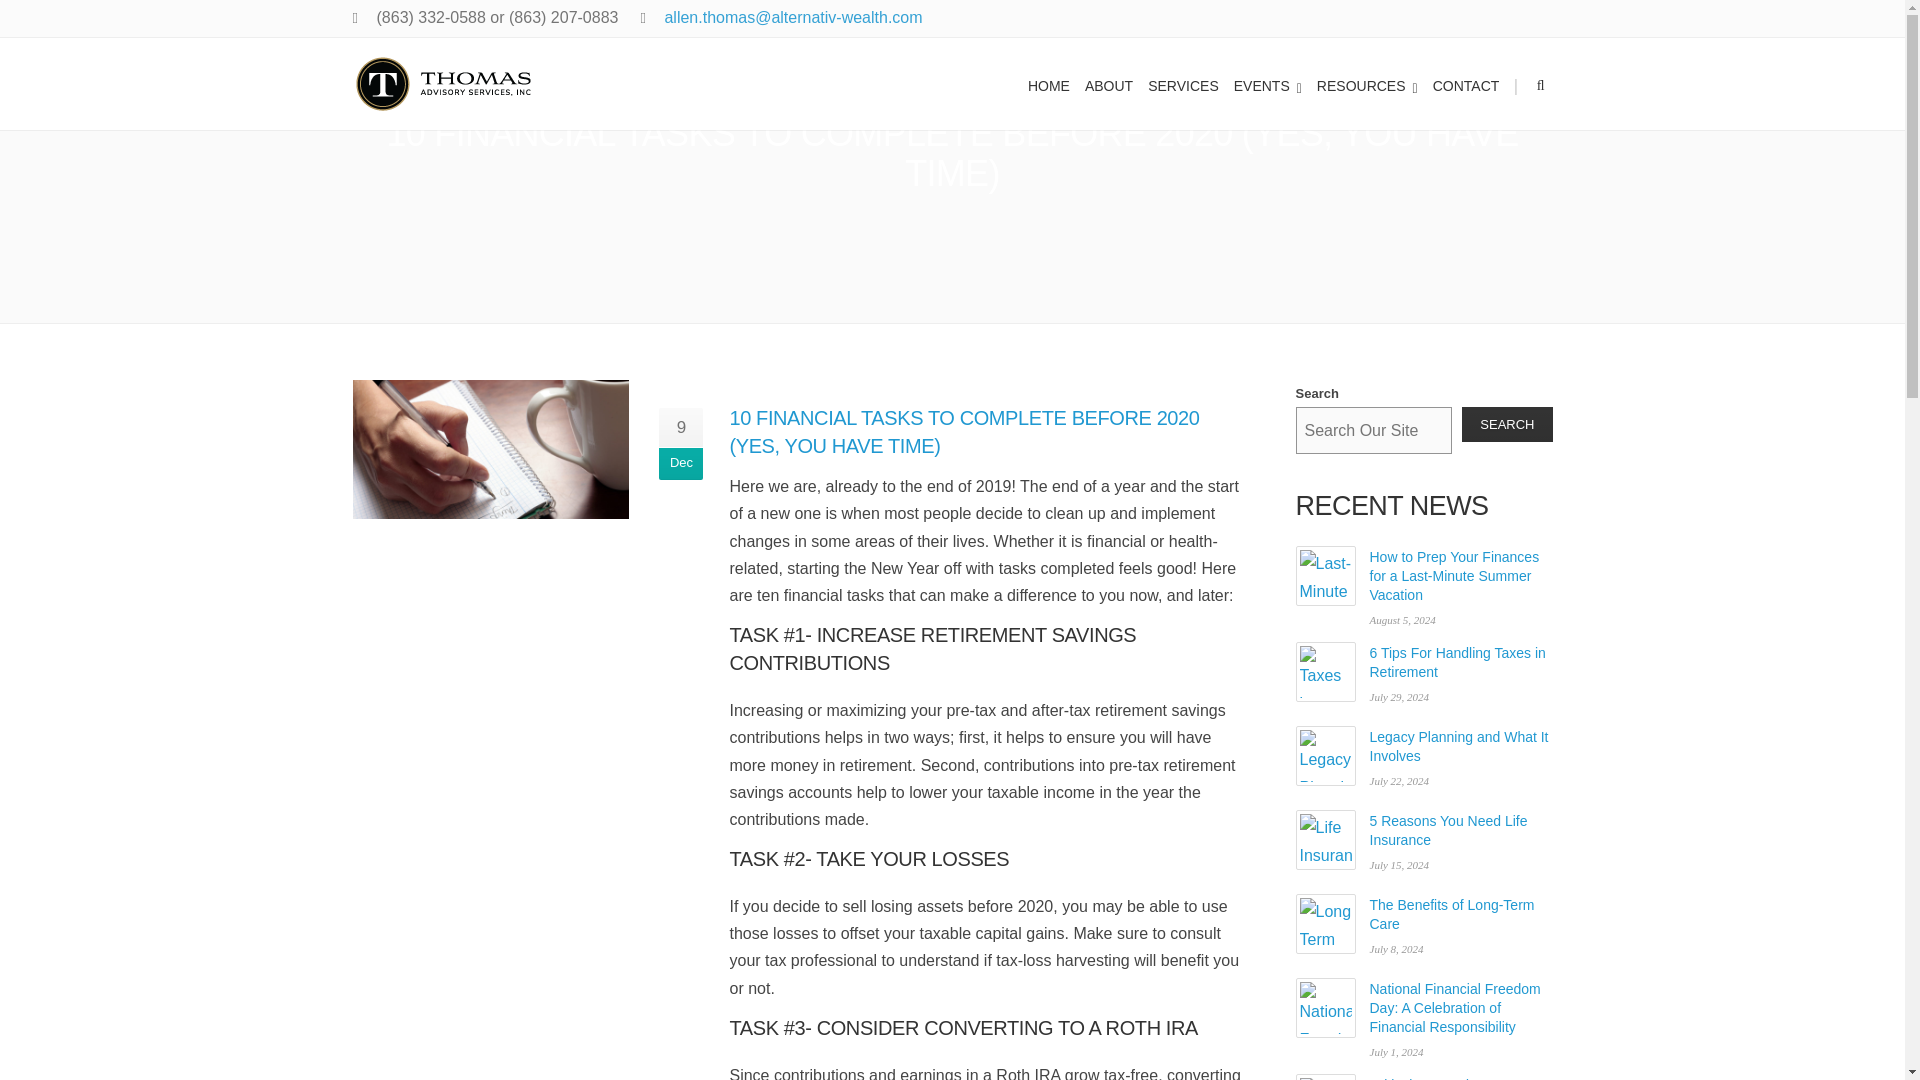 The width and height of the screenshot is (1920, 1080). I want to click on SEARCH, so click(1506, 424).